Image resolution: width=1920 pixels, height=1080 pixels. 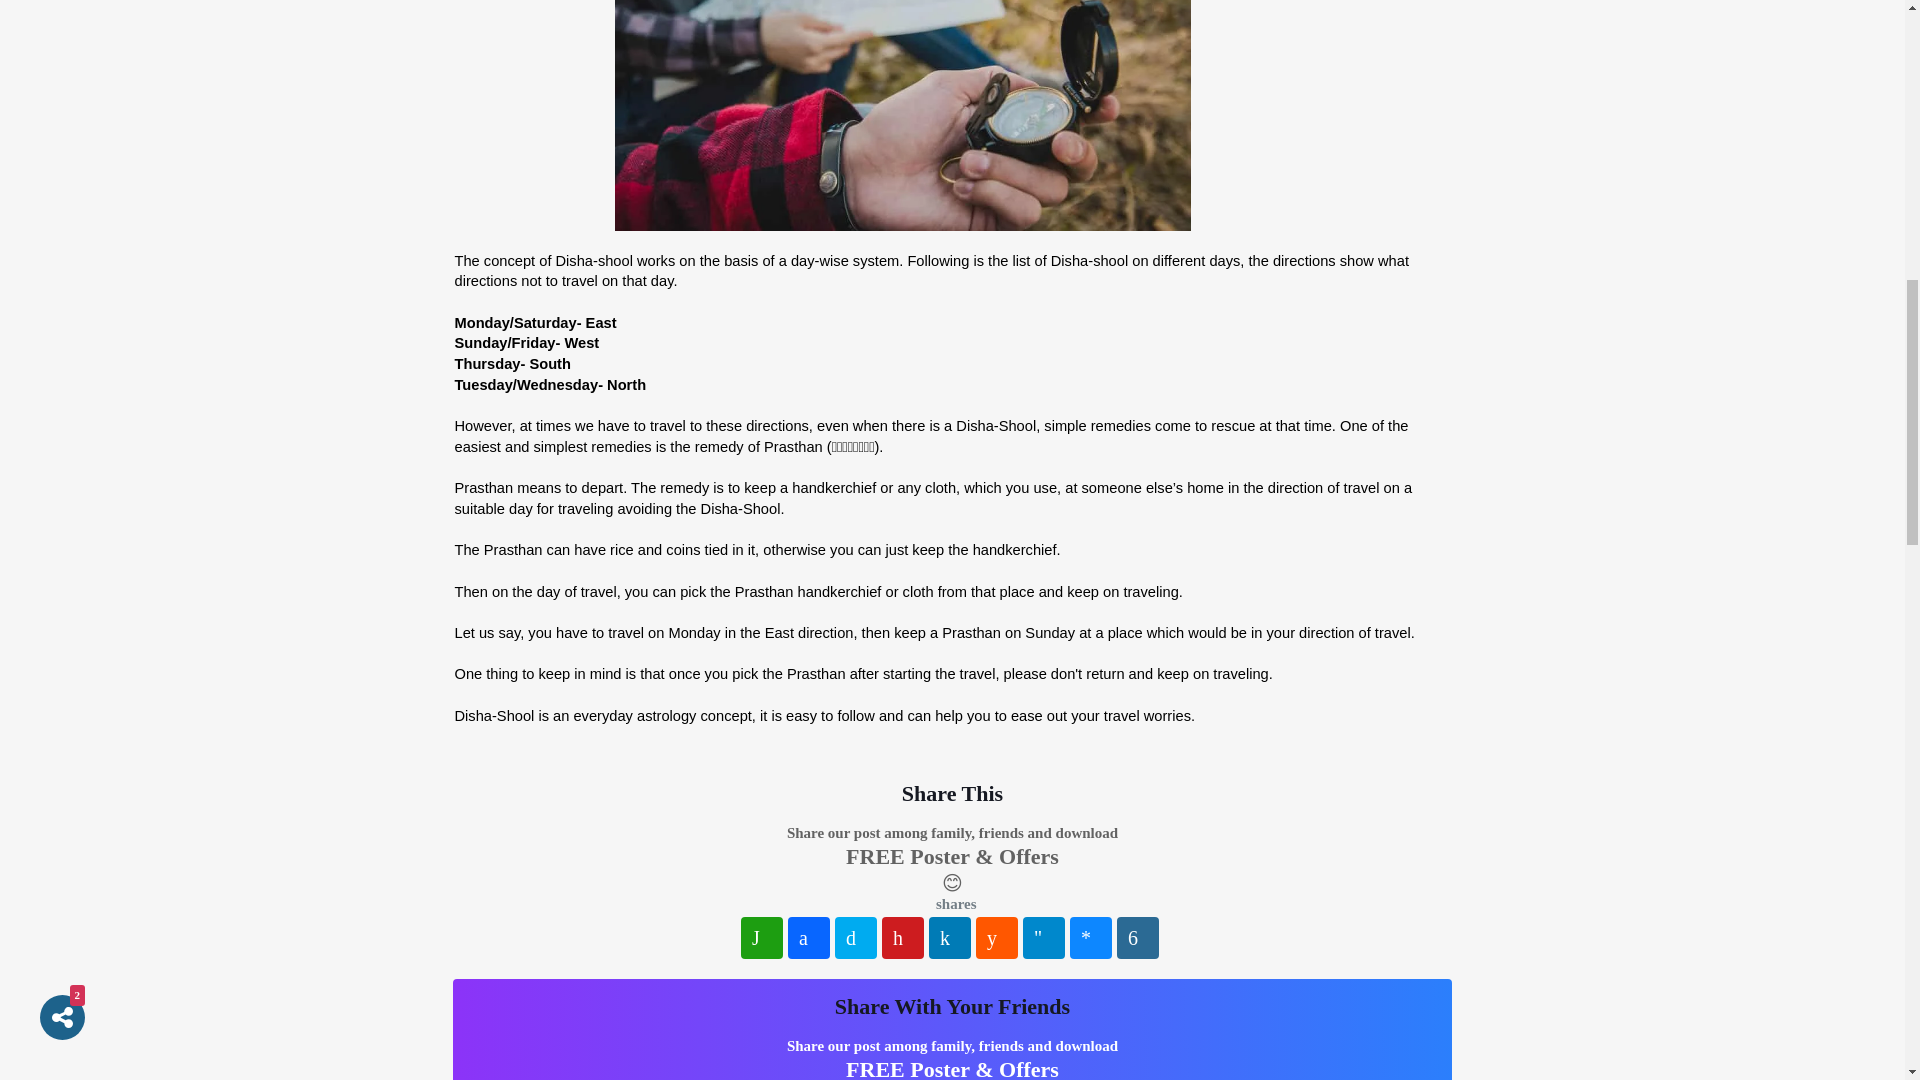 What do you see at coordinates (856, 938) in the screenshot?
I see `Share on Twitter` at bounding box center [856, 938].